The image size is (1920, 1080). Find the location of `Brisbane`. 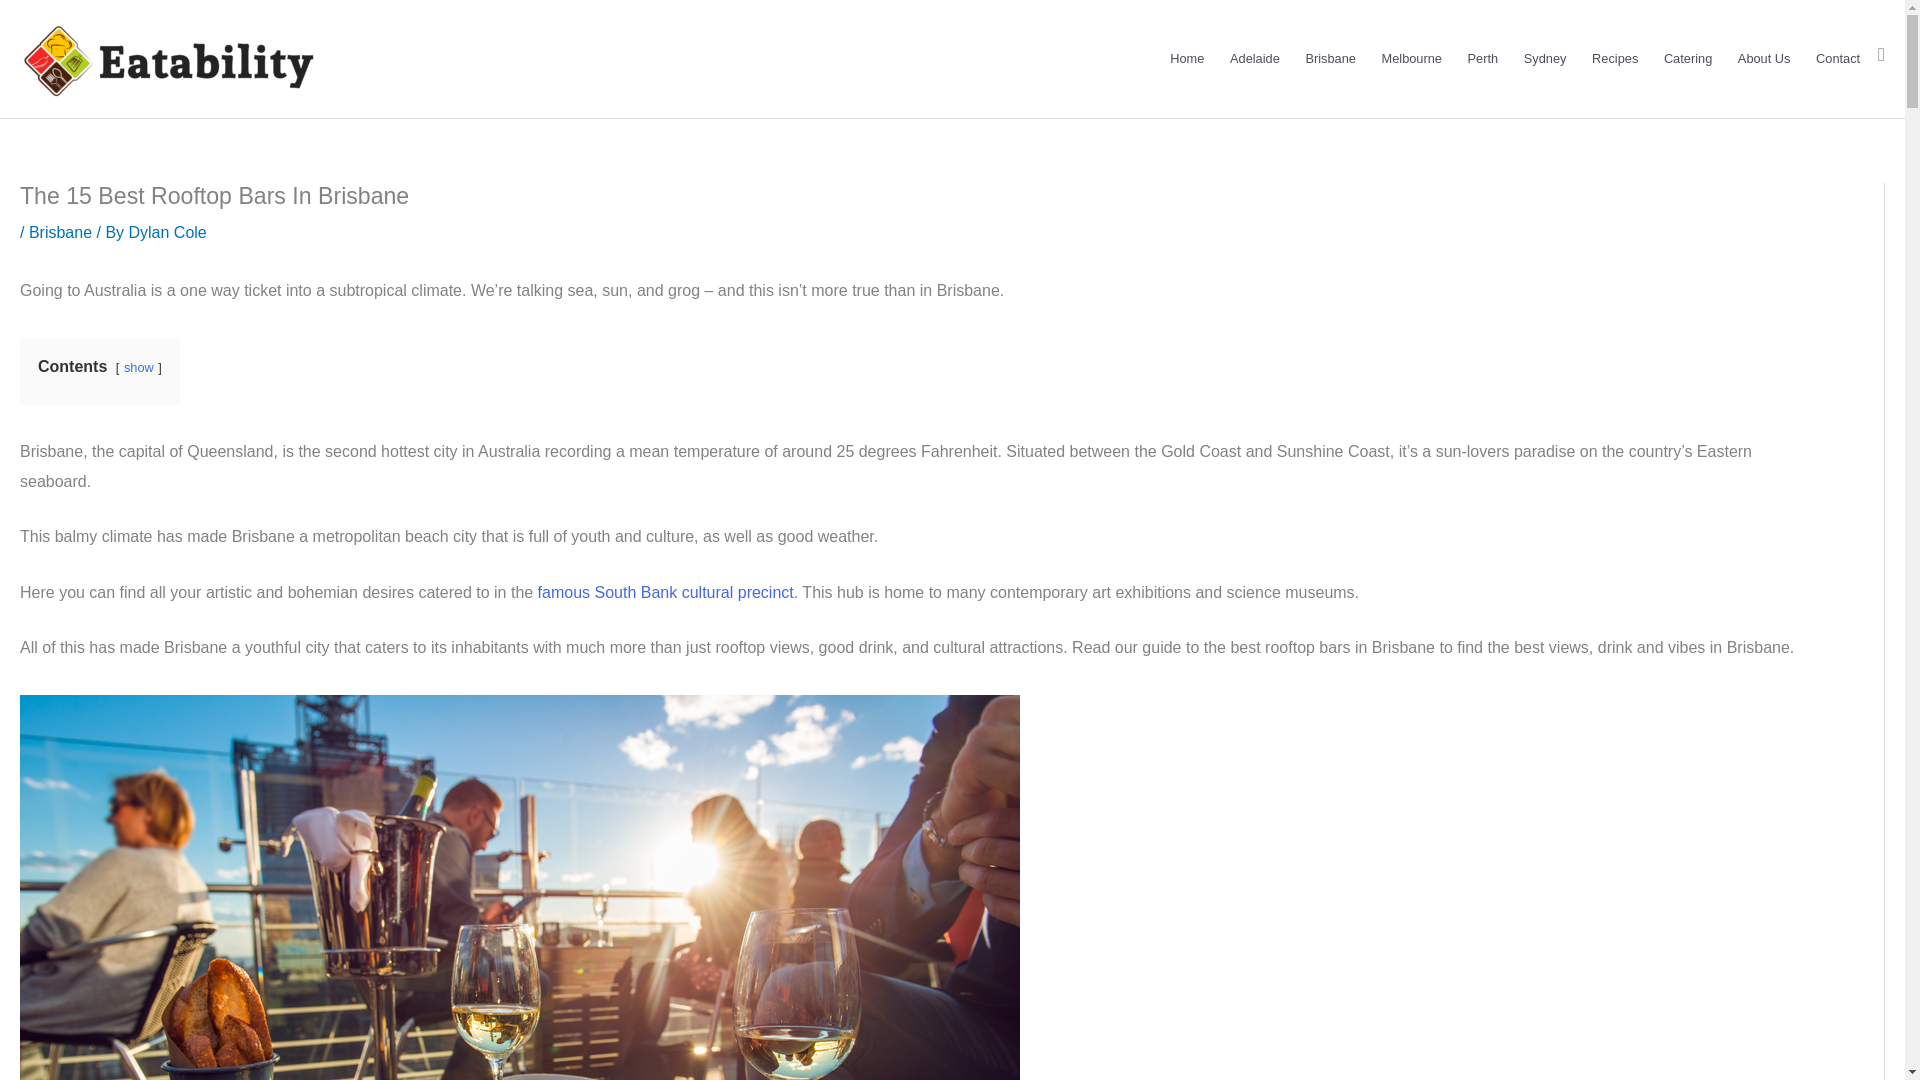

Brisbane is located at coordinates (60, 232).